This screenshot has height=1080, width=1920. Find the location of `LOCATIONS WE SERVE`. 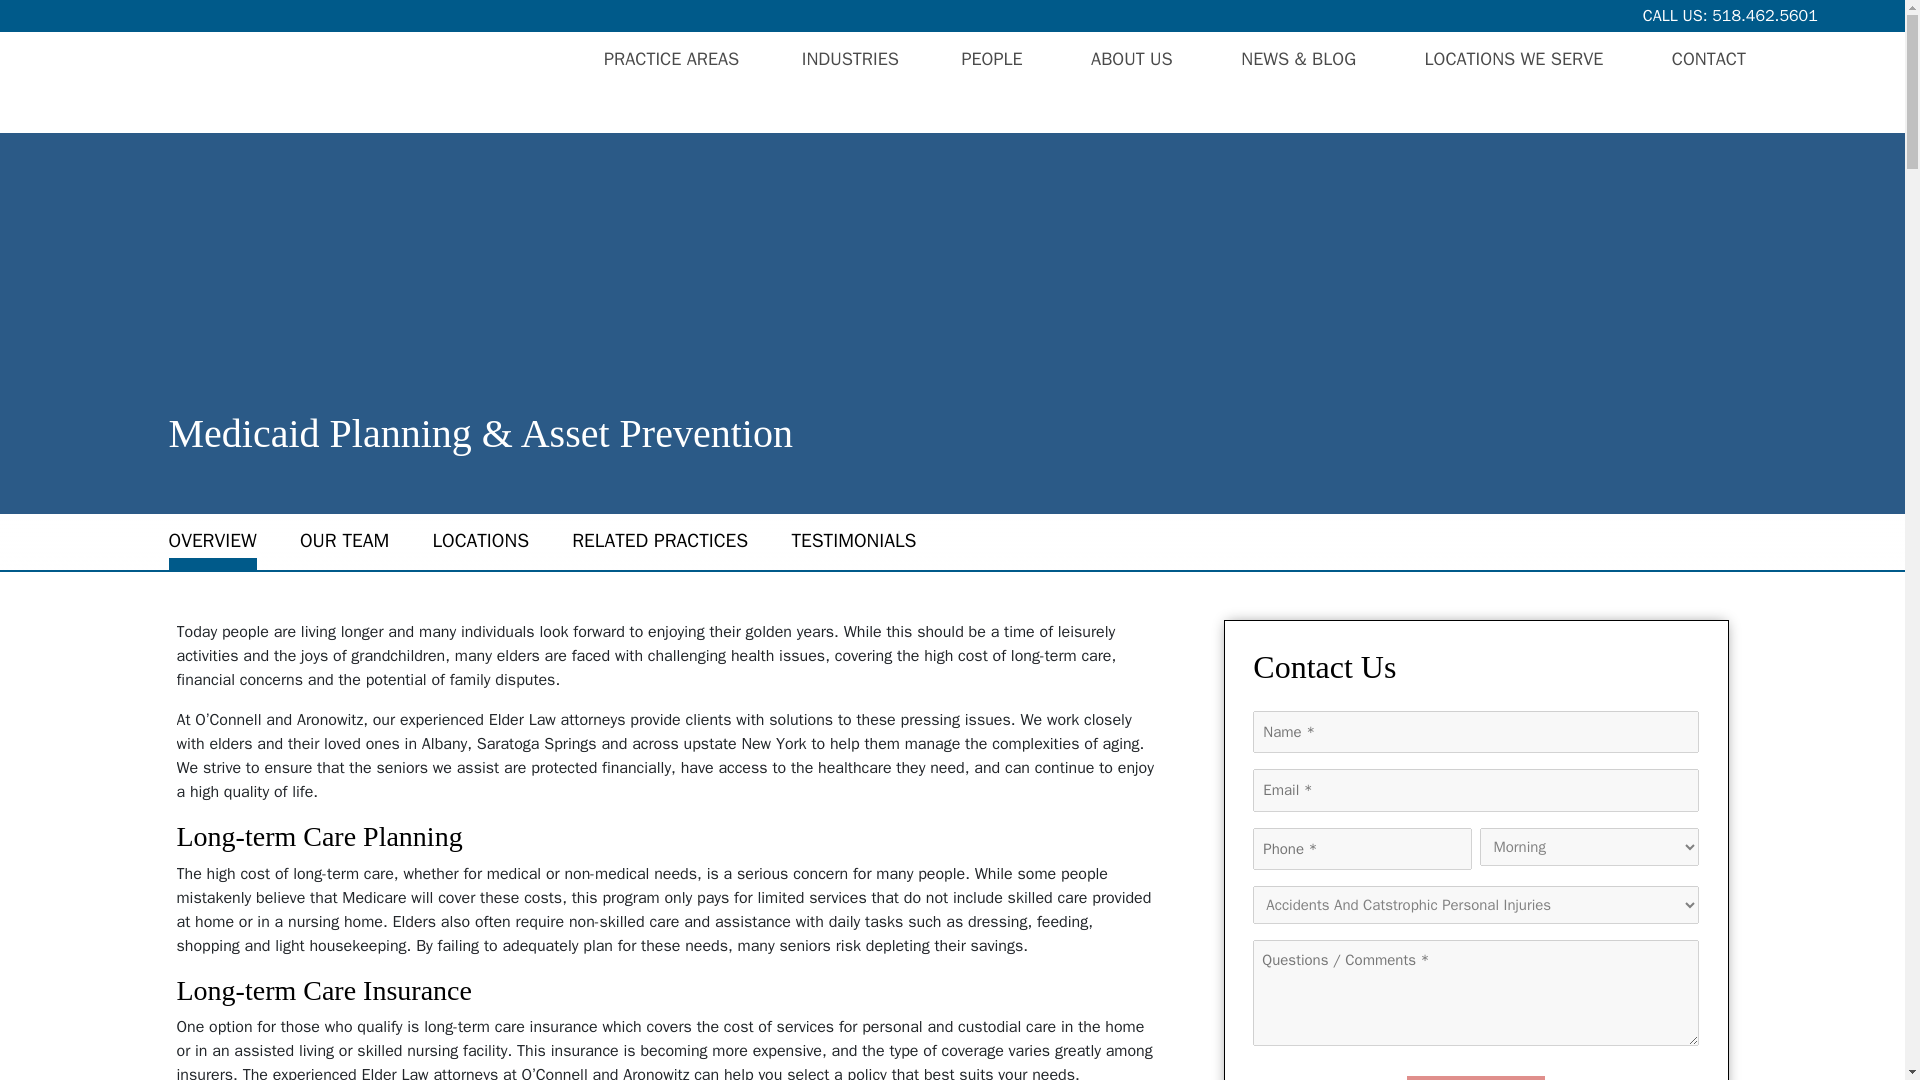

LOCATIONS WE SERVE is located at coordinates (1517, 59).